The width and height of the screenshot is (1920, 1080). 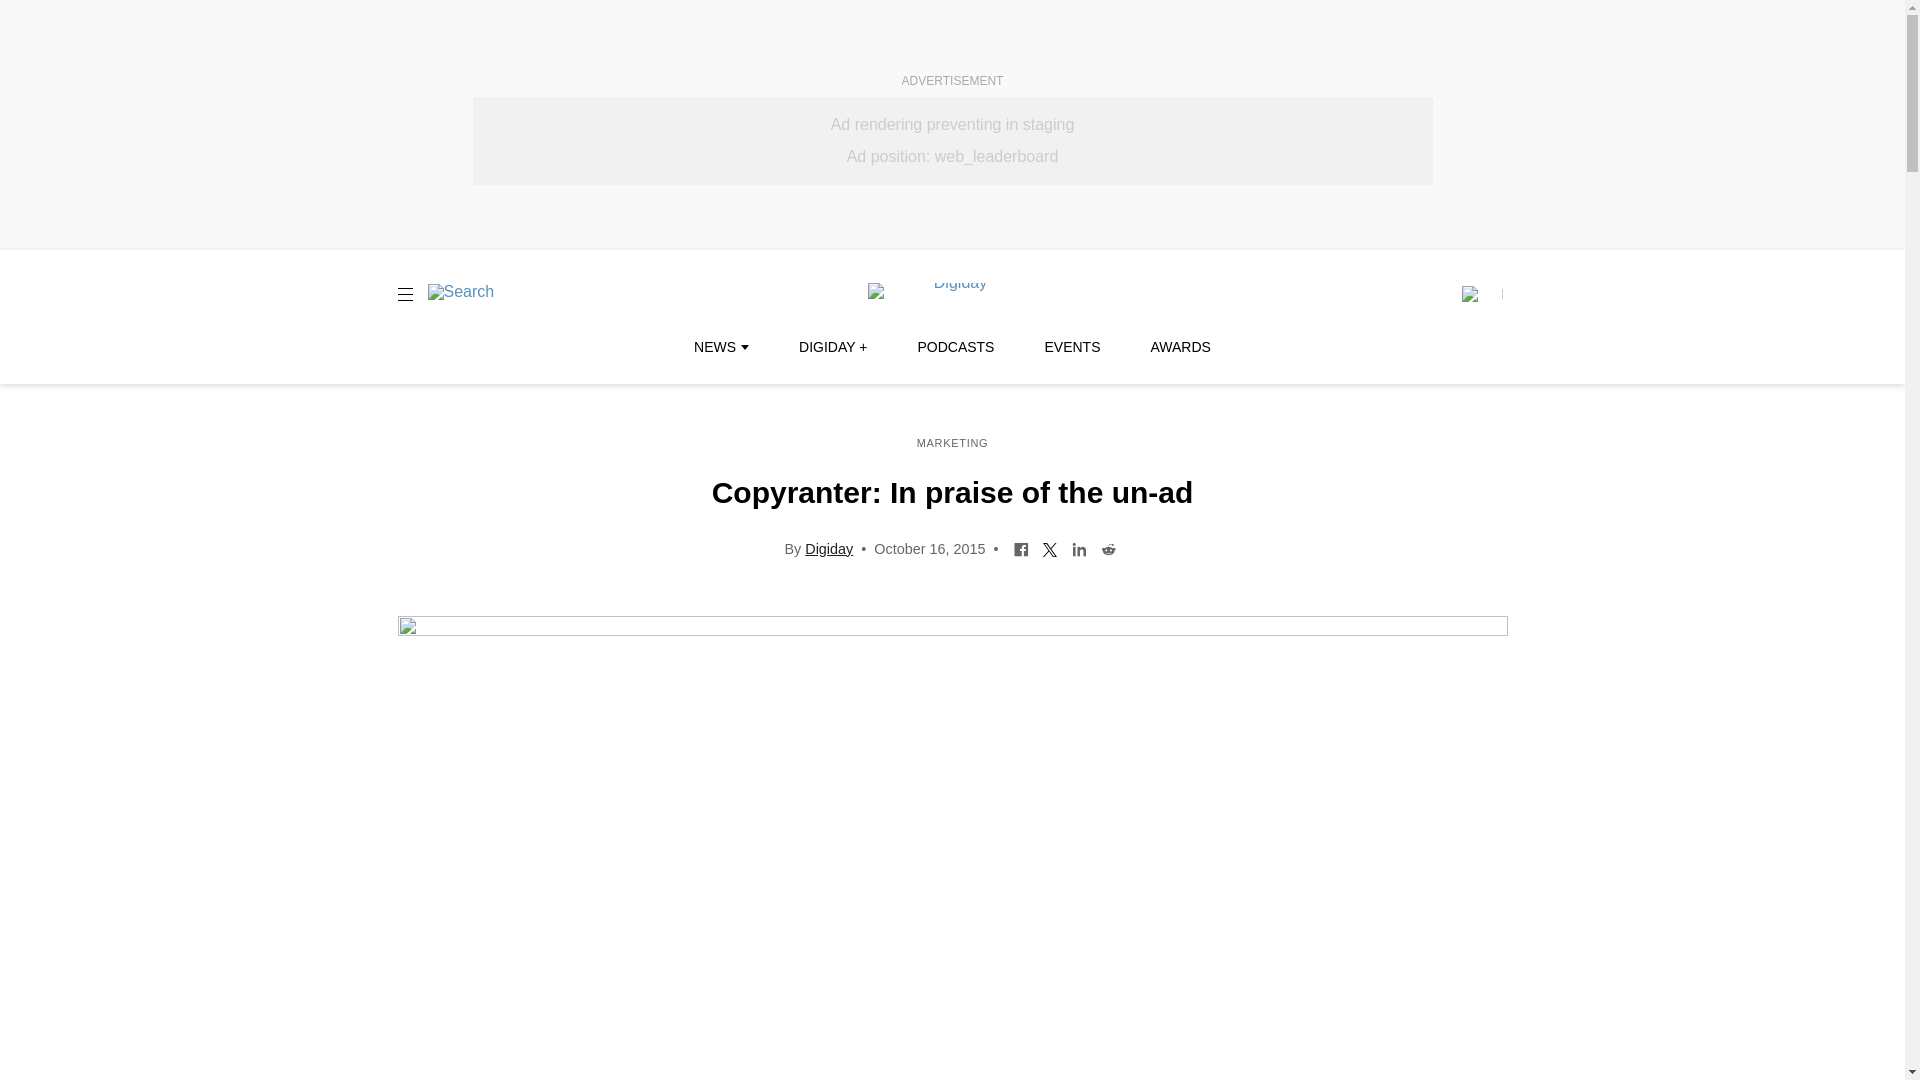 I want to click on EVENTS, so click(x=1072, y=347).